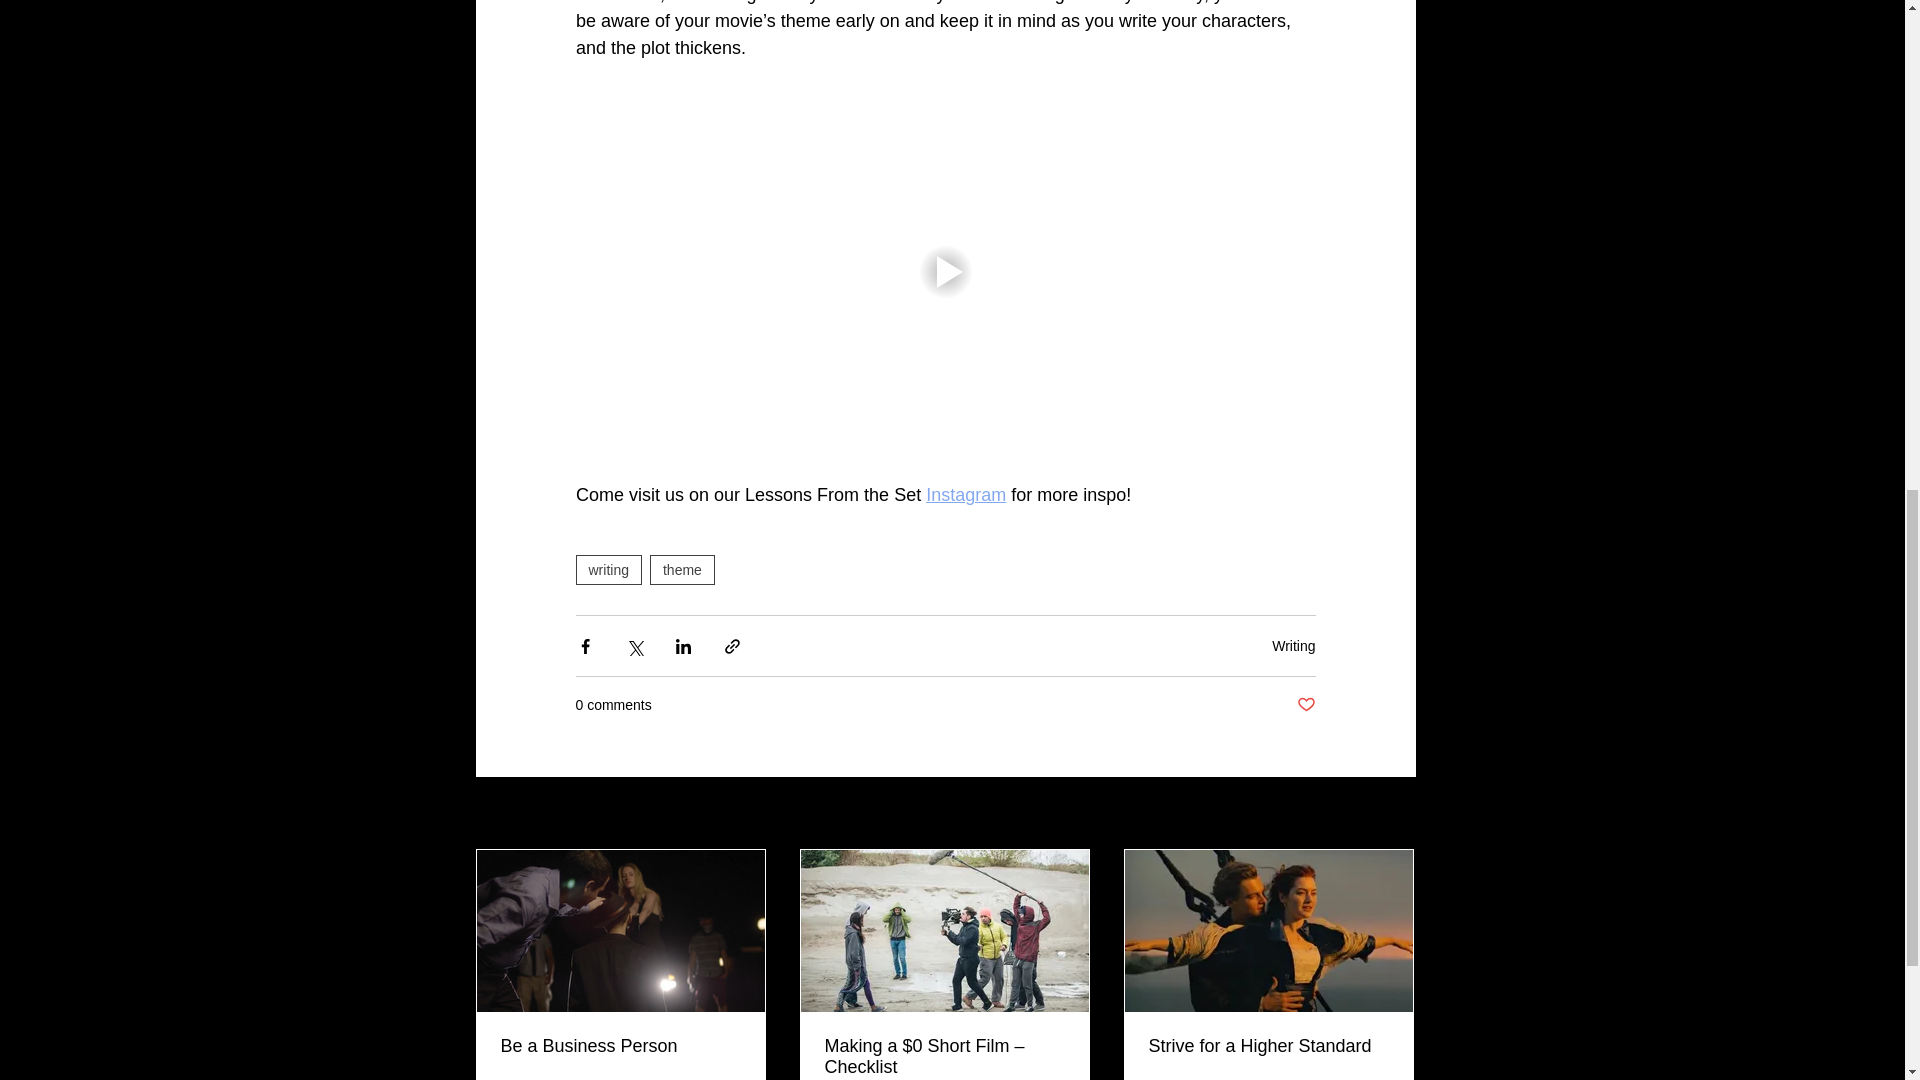 The image size is (1920, 1080). I want to click on Instagram, so click(966, 494).